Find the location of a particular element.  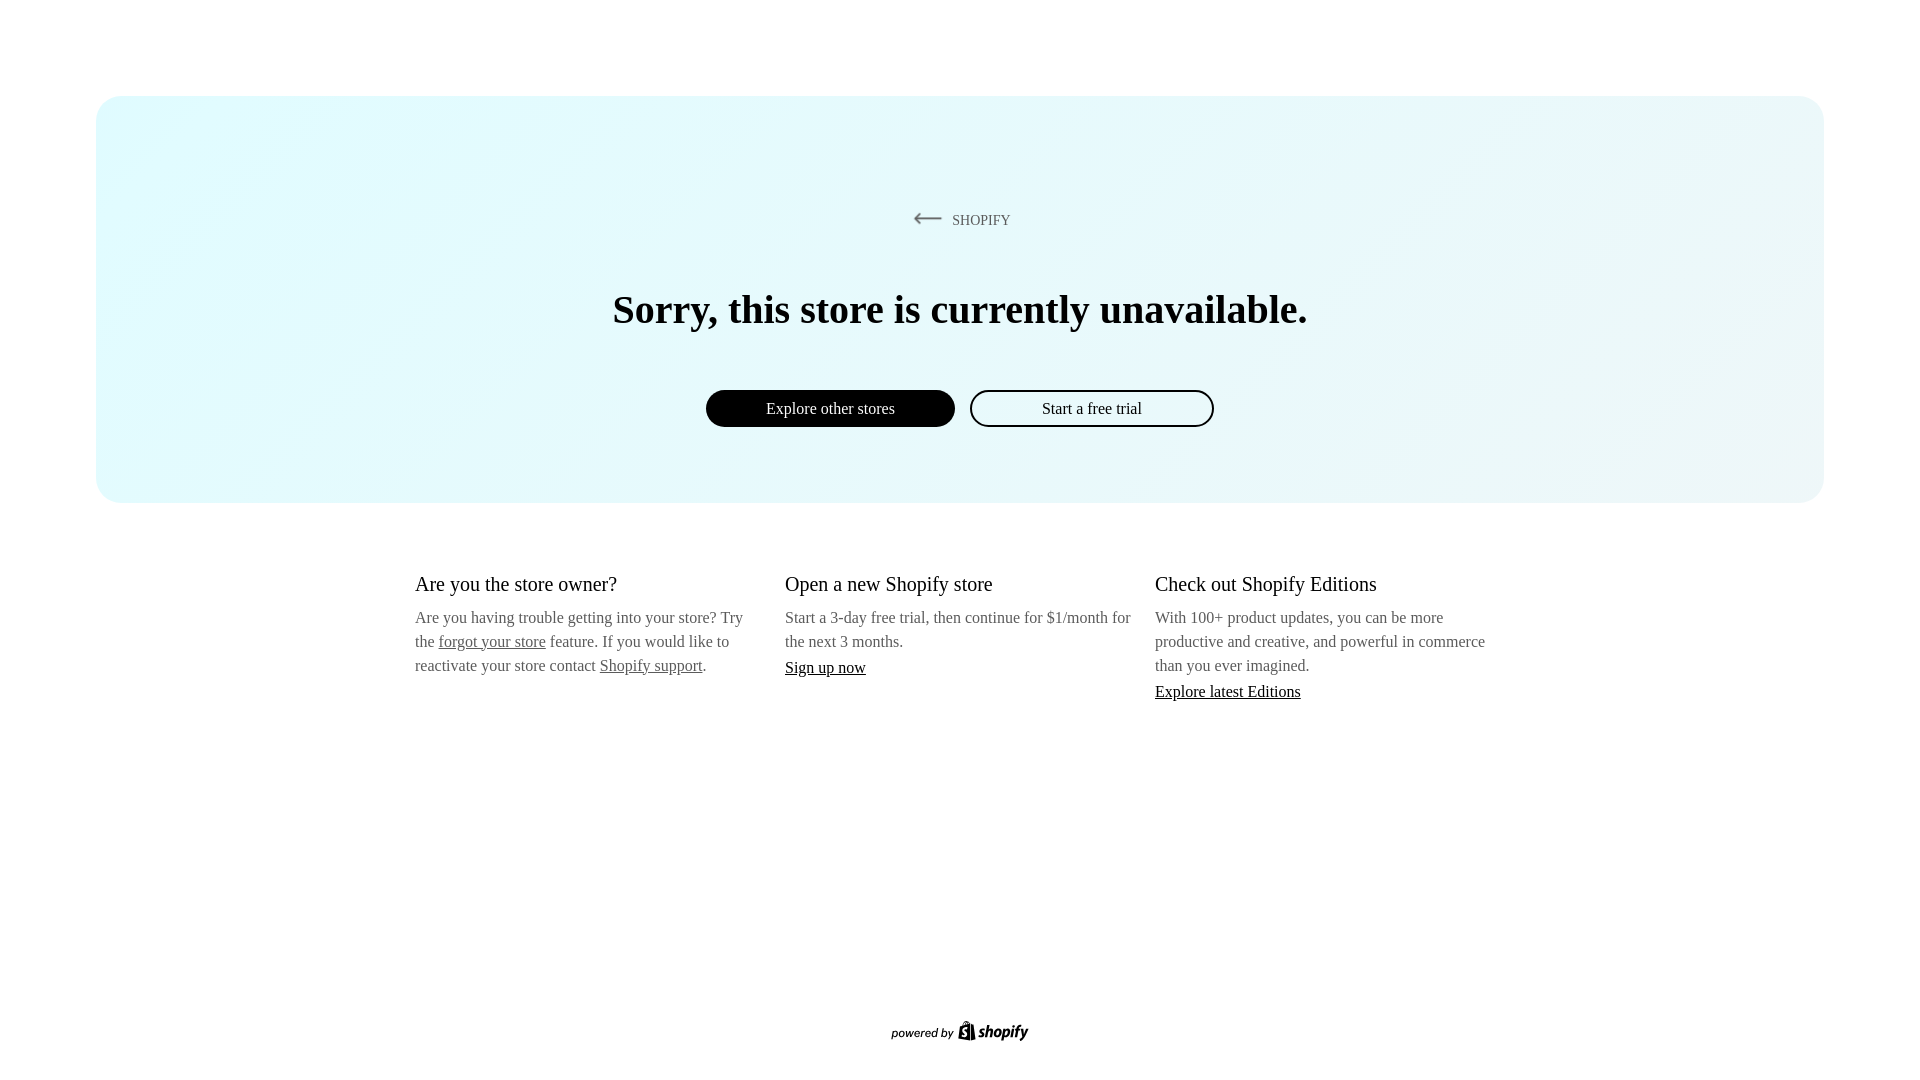

Explore latest Editions is located at coordinates (1228, 690).